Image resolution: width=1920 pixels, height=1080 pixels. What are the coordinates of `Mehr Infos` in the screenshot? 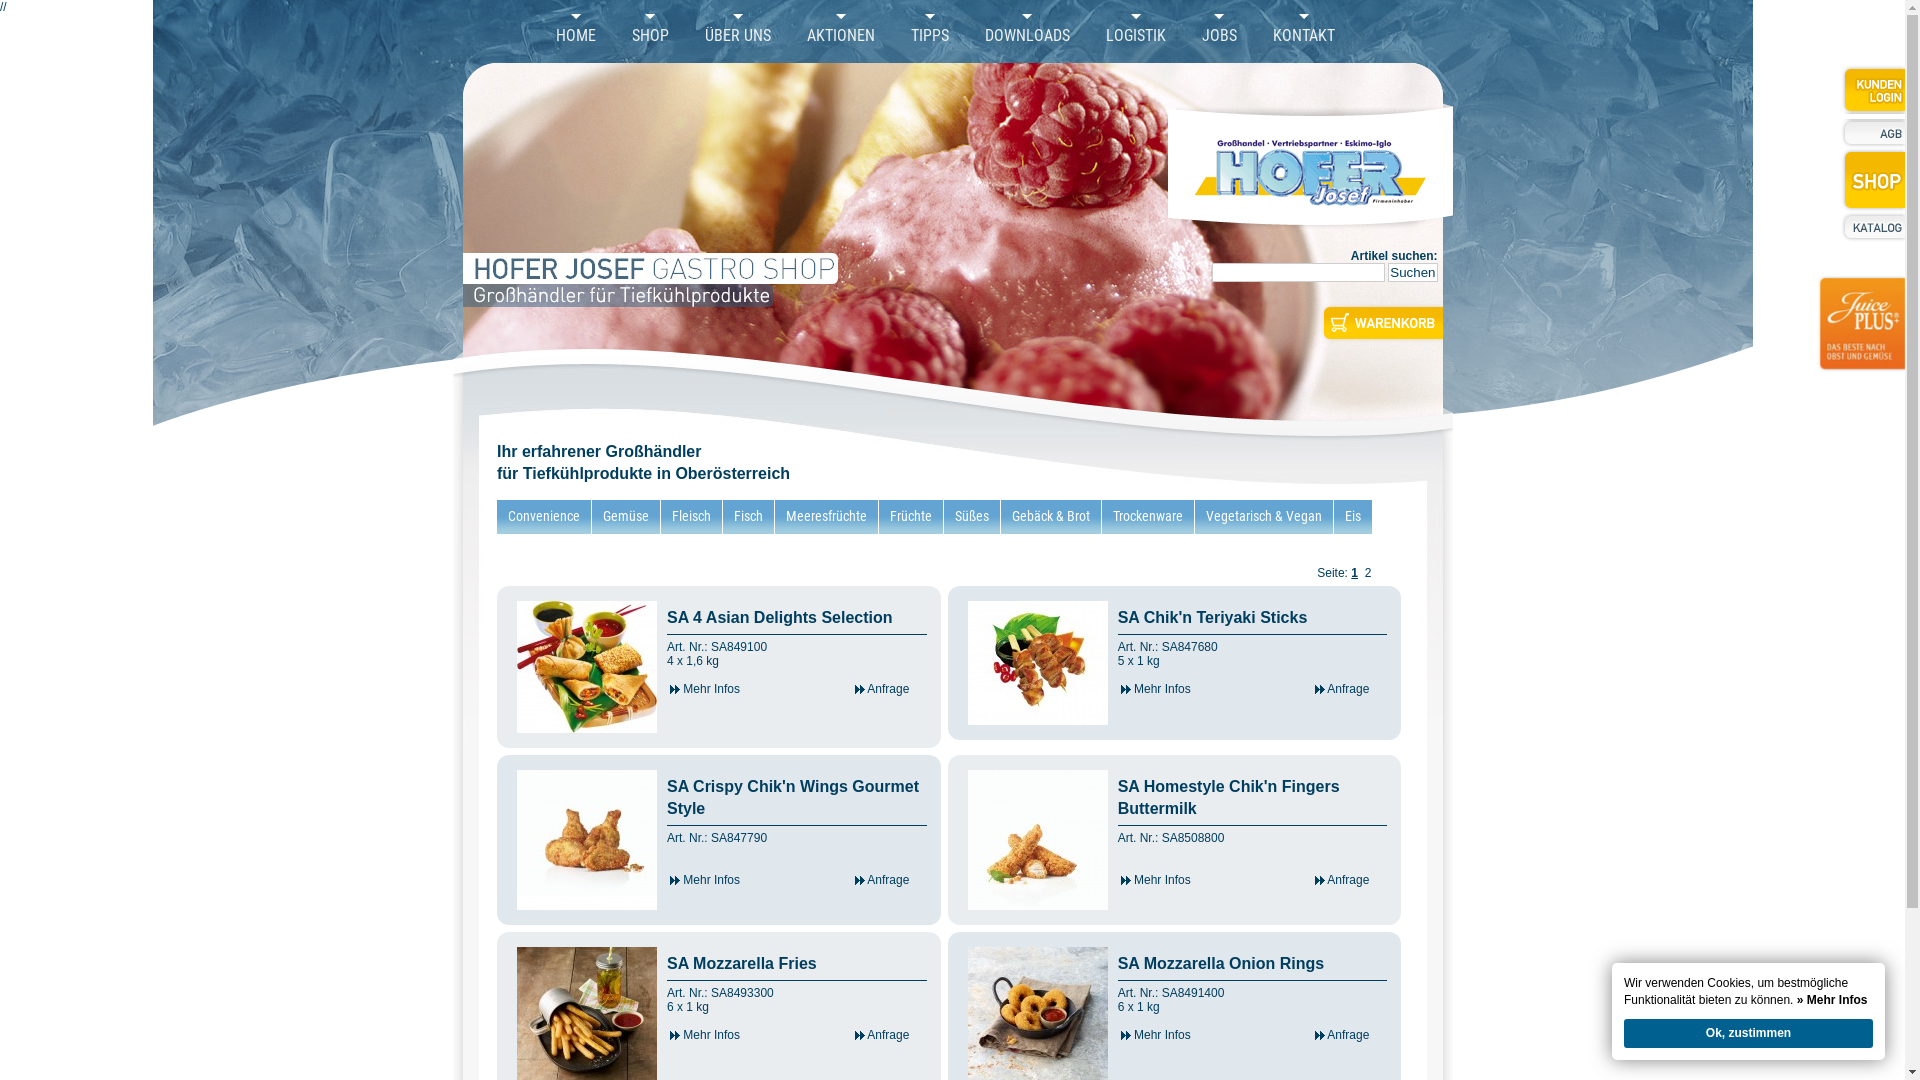 It's located at (705, 689).